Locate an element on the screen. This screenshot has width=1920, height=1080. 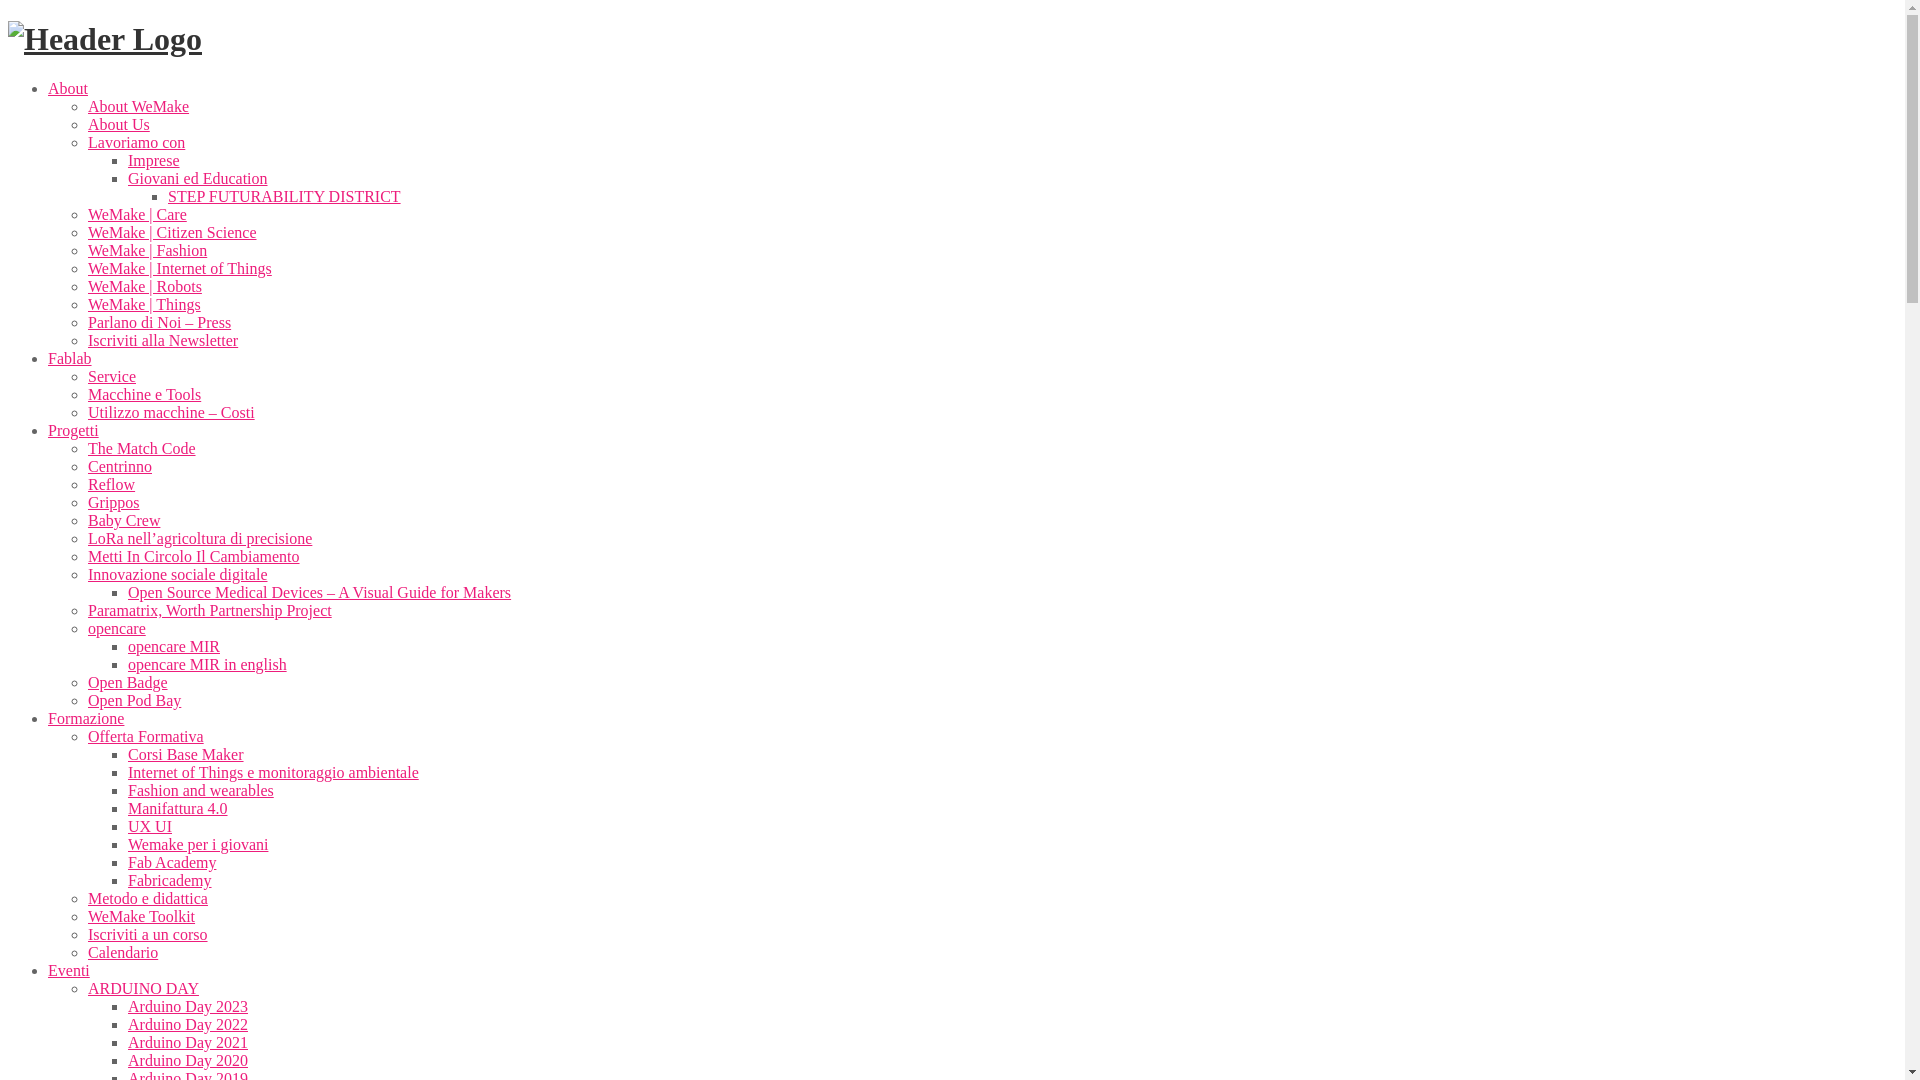
WeMake Toolkit is located at coordinates (142, 916).